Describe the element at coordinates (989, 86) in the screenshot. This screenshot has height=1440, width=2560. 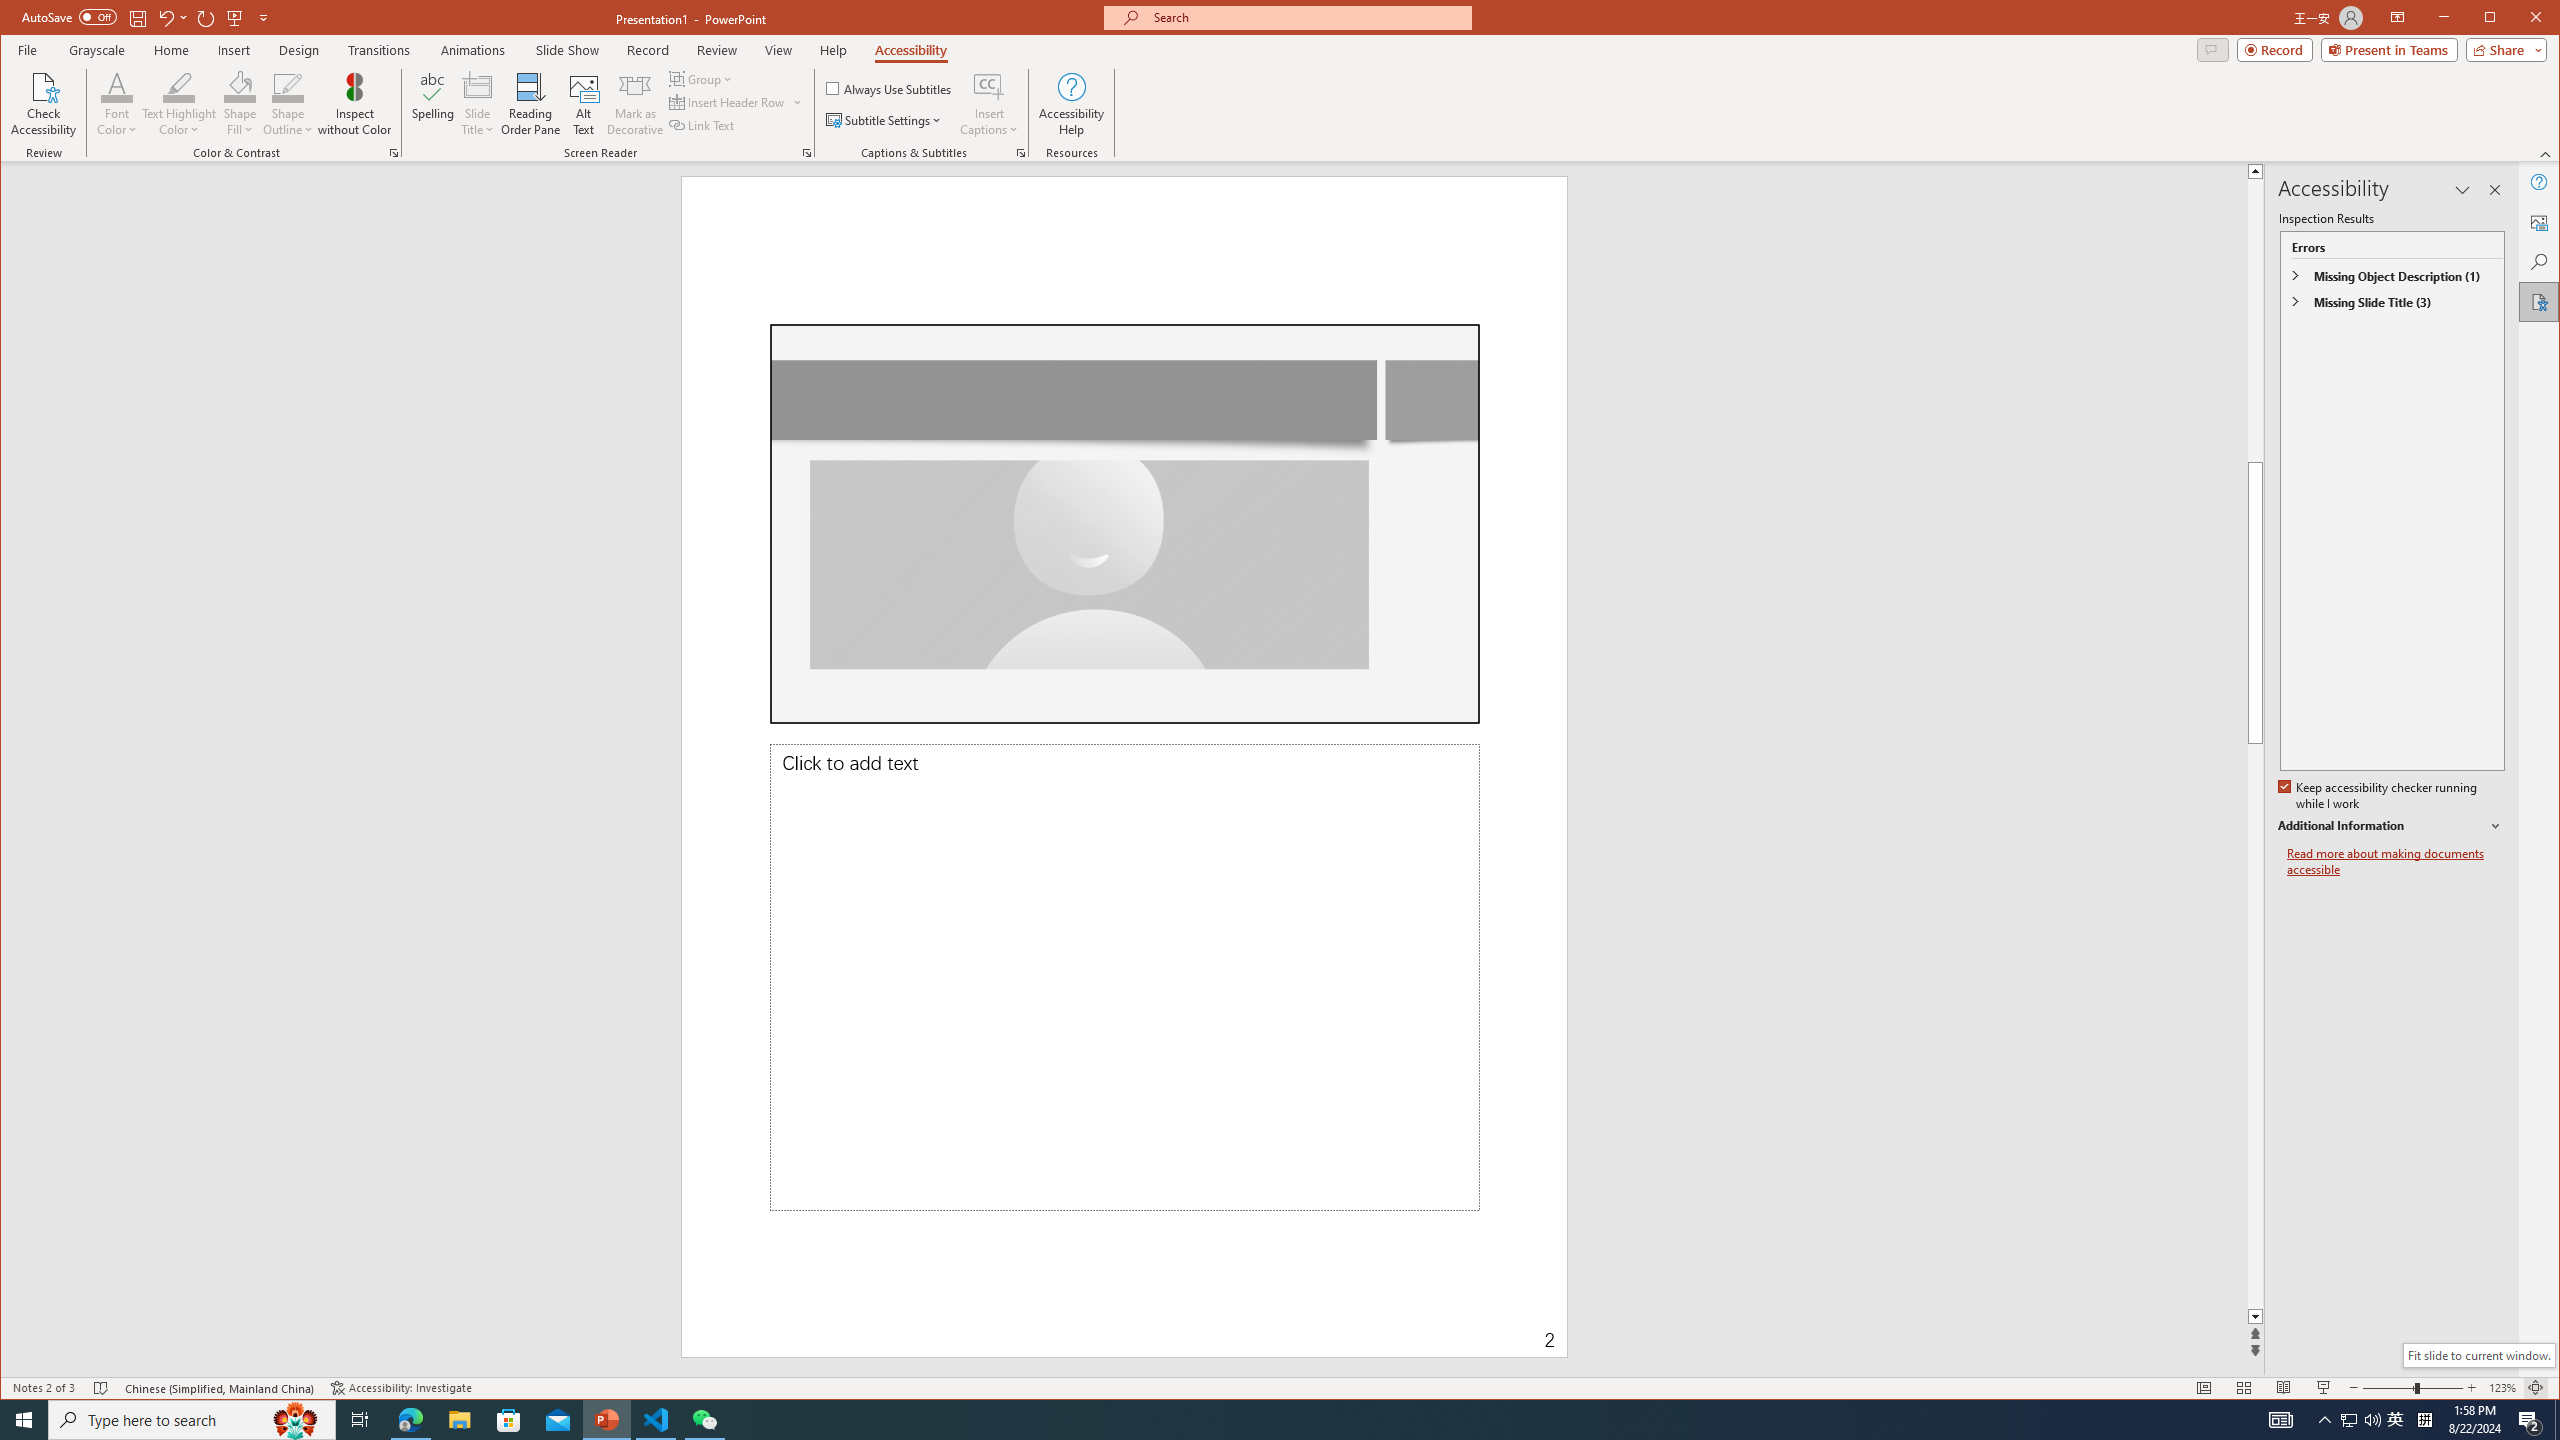
I see `Insert Captions` at that location.